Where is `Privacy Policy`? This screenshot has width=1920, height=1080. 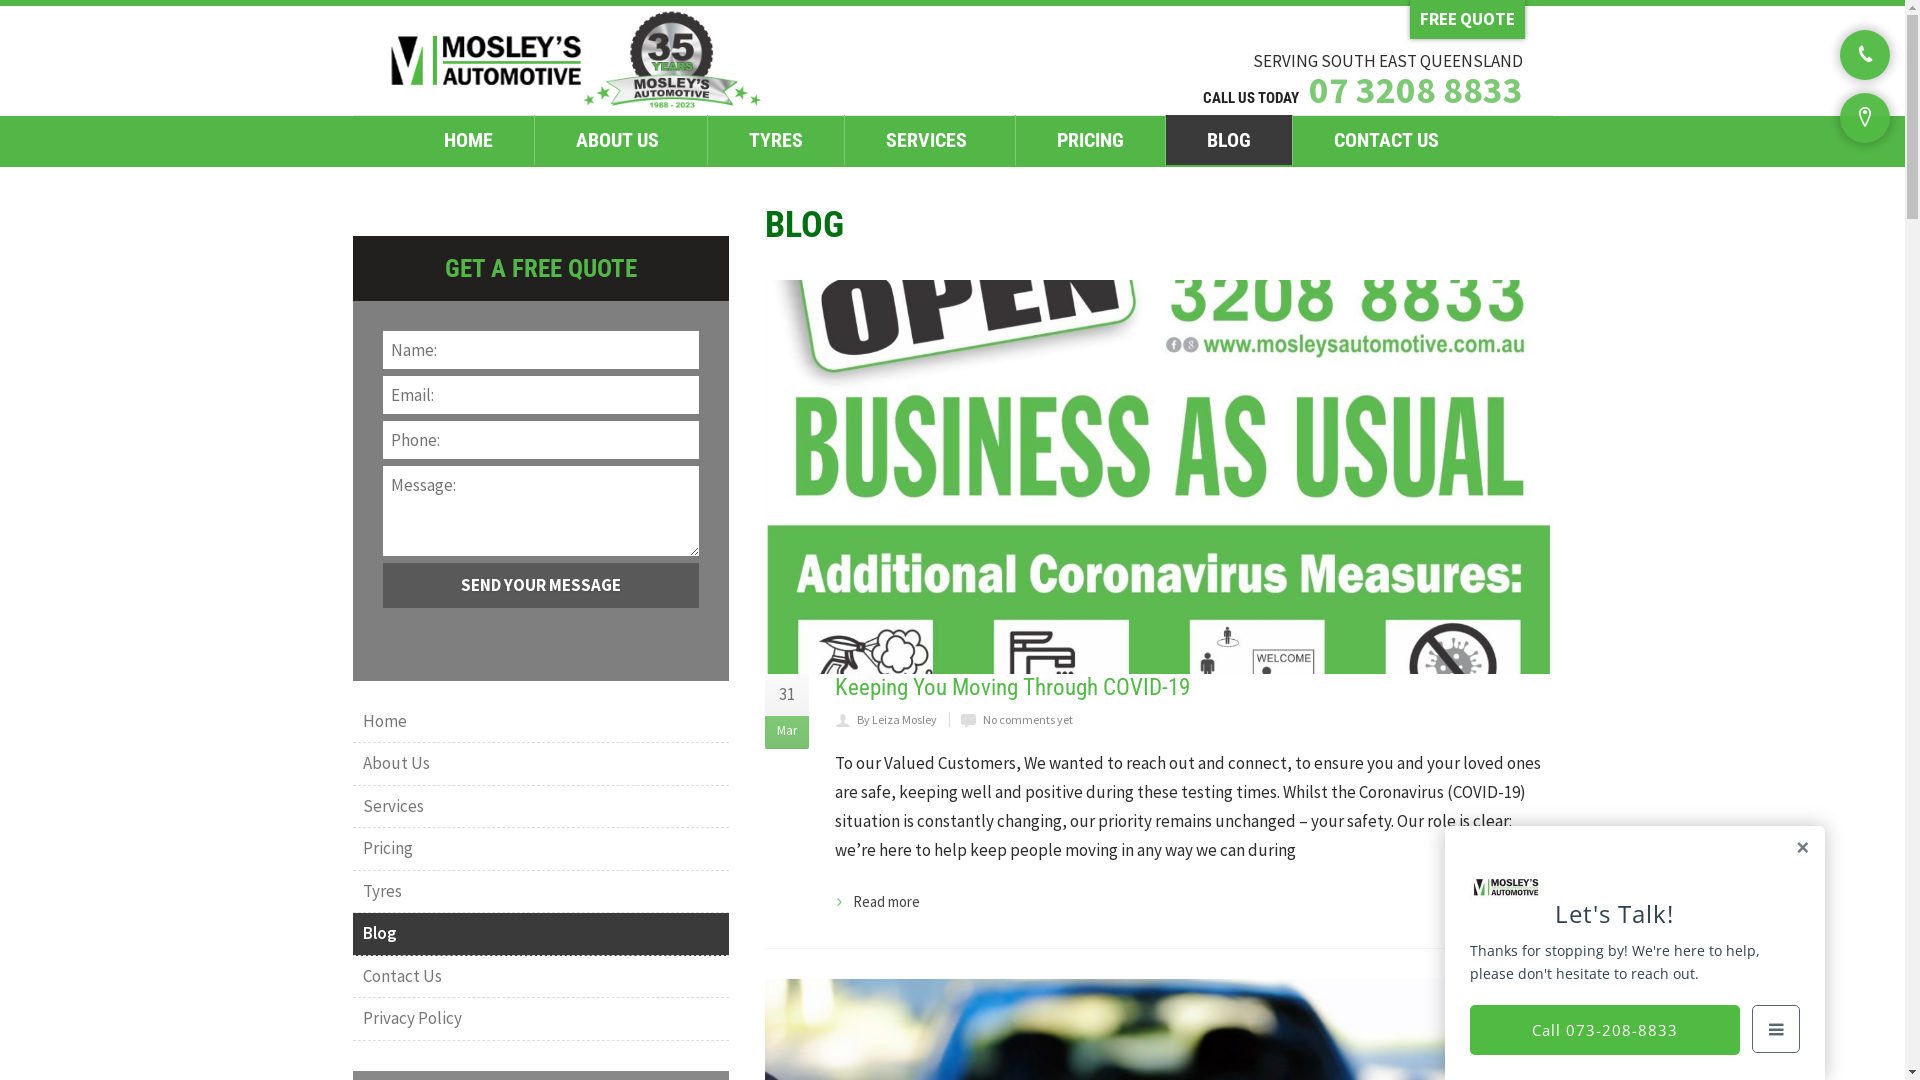 Privacy Policy is located at coordinates (541, 1020).